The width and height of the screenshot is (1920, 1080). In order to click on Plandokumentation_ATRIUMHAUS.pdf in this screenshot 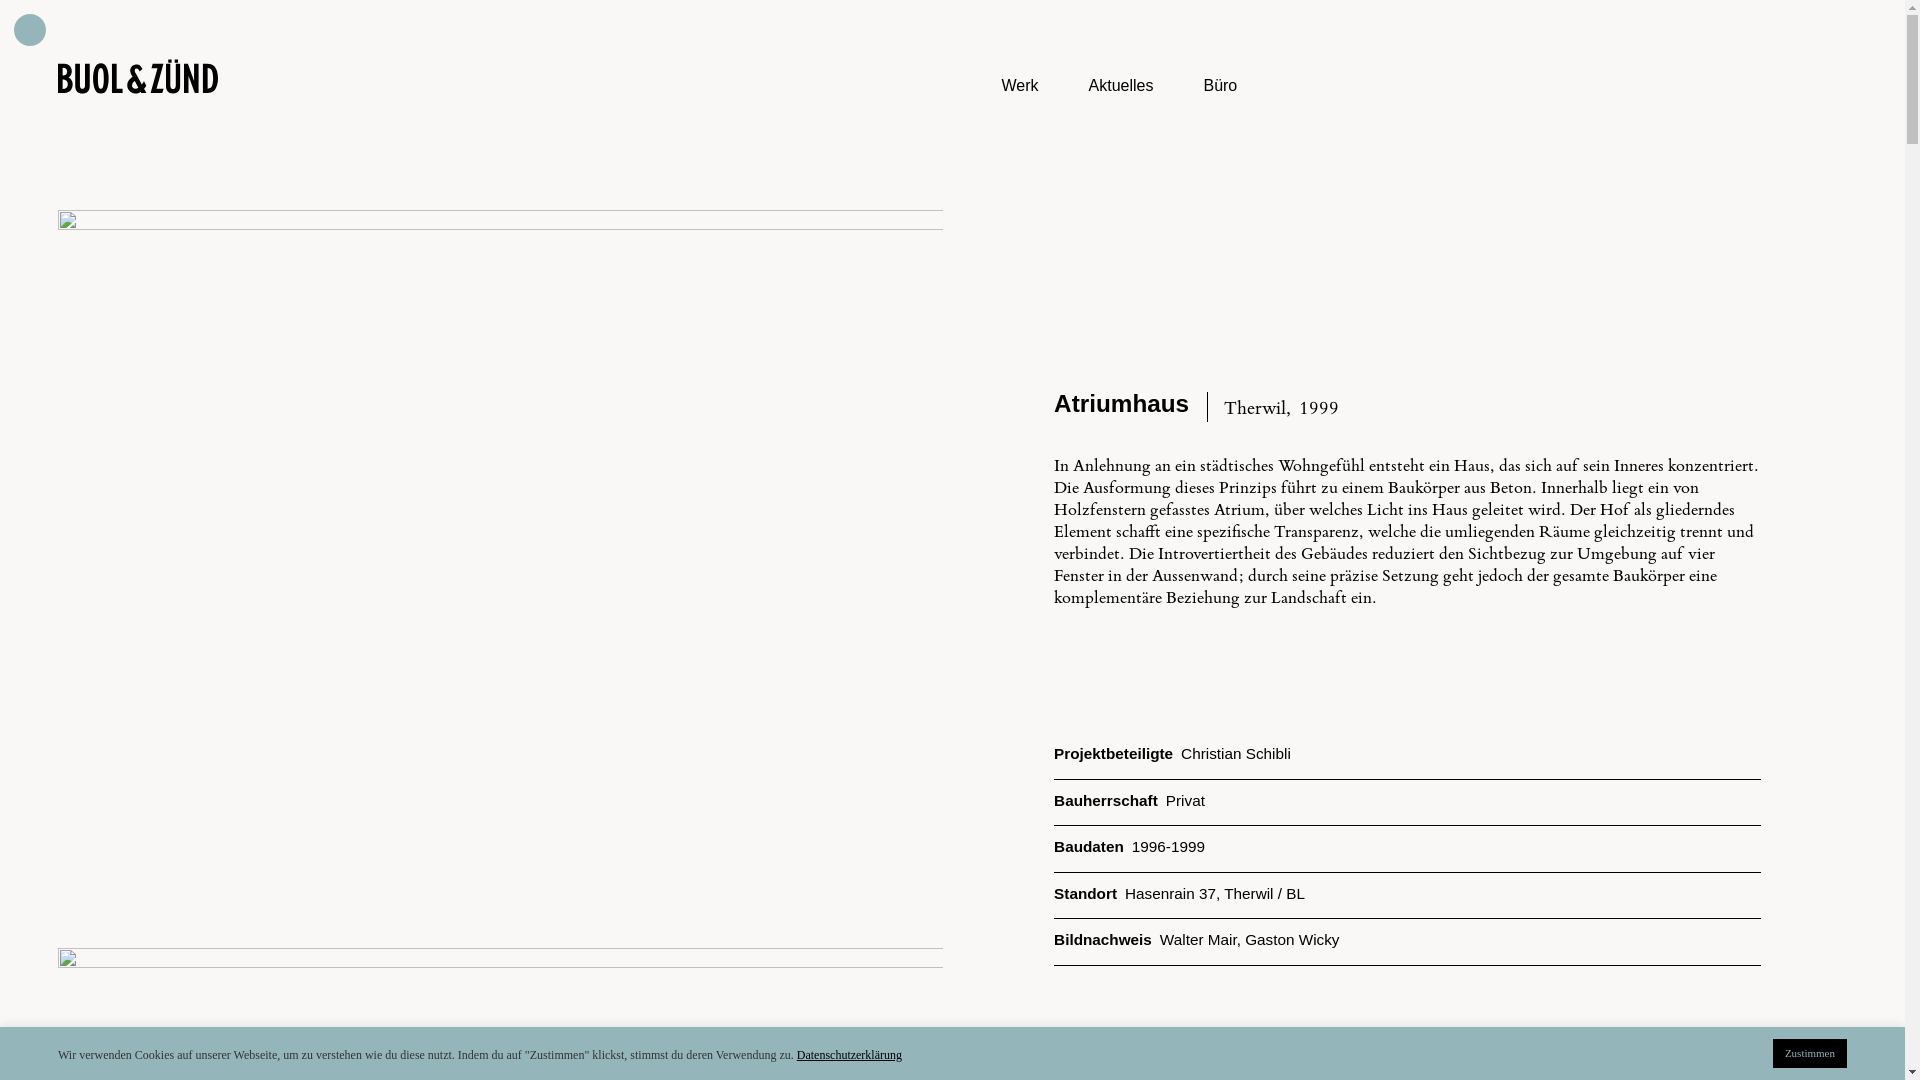, I will do `click(1204, 1068)`.